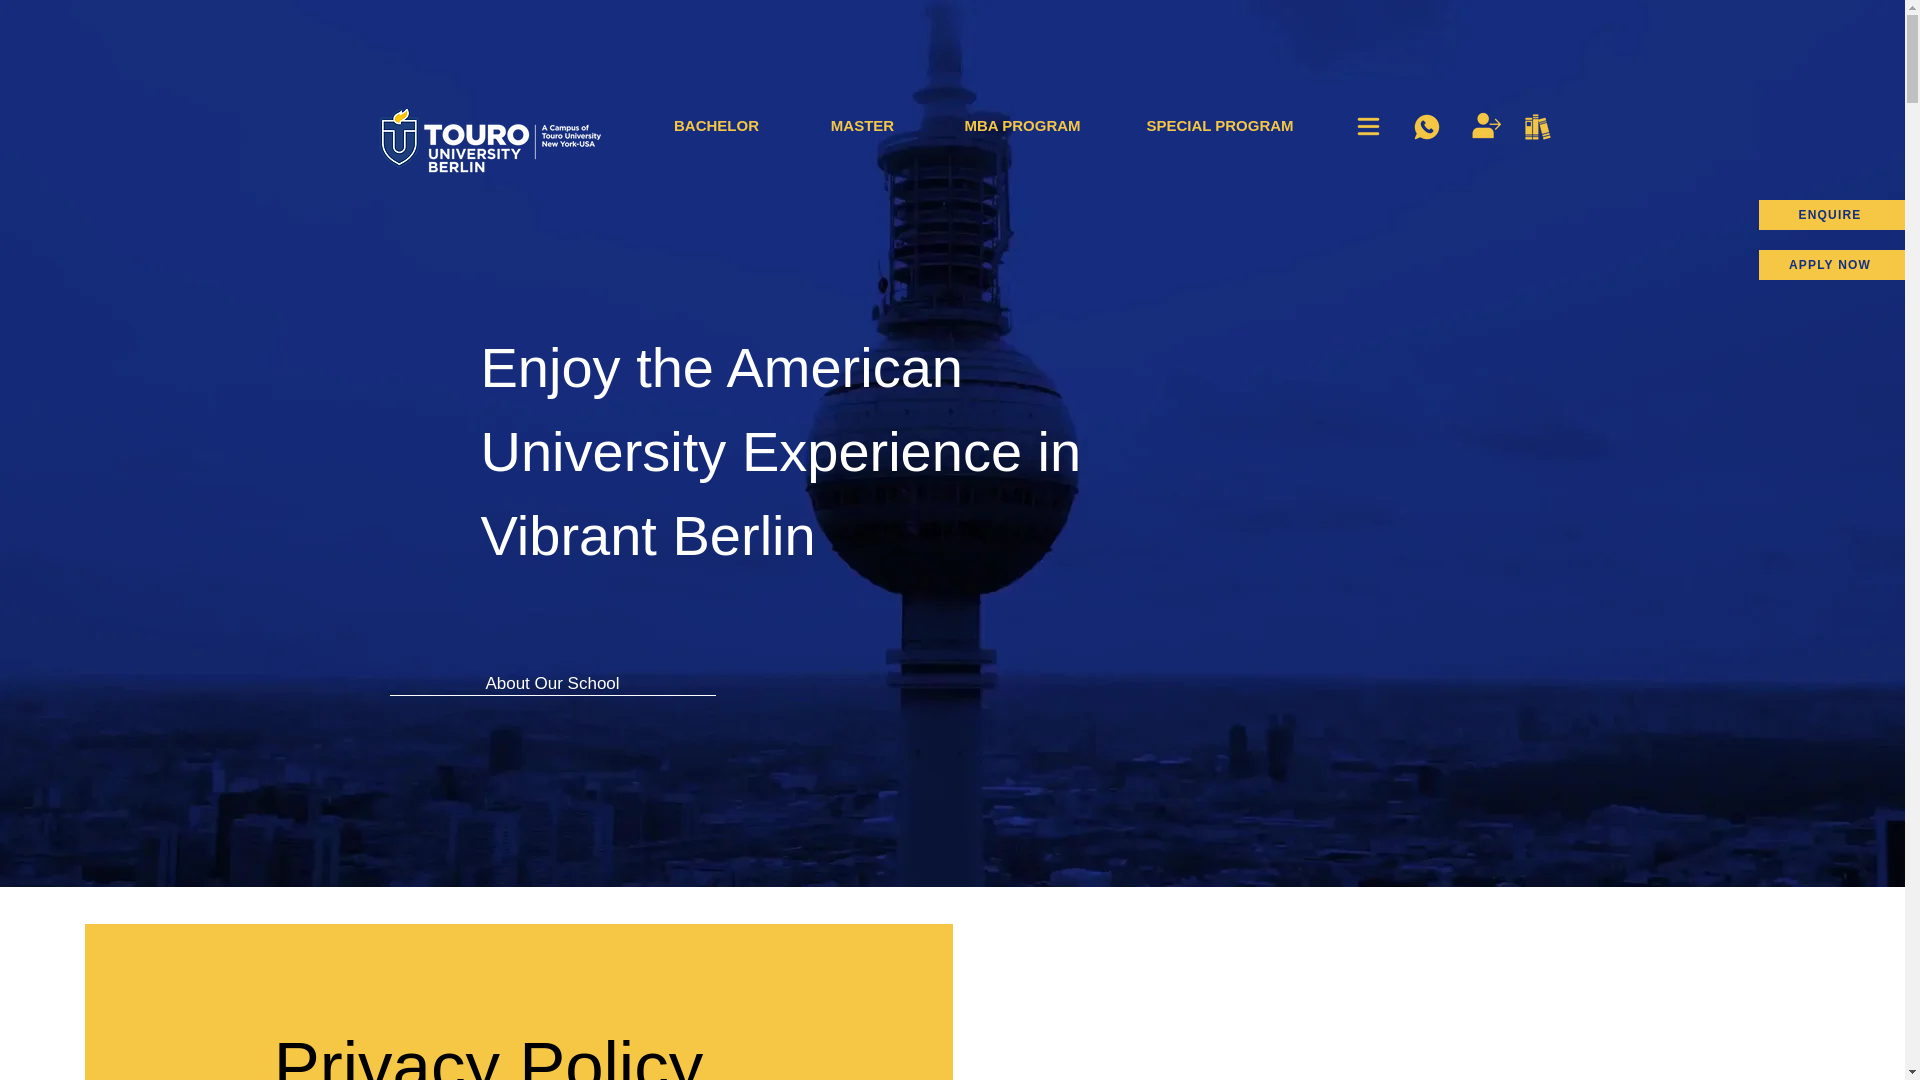 Image resolution: width=1920 pixels, height=1080 pixels. Describe the element at coordinates (1536, 126) in the screenshot. I see `Library ` at that location.